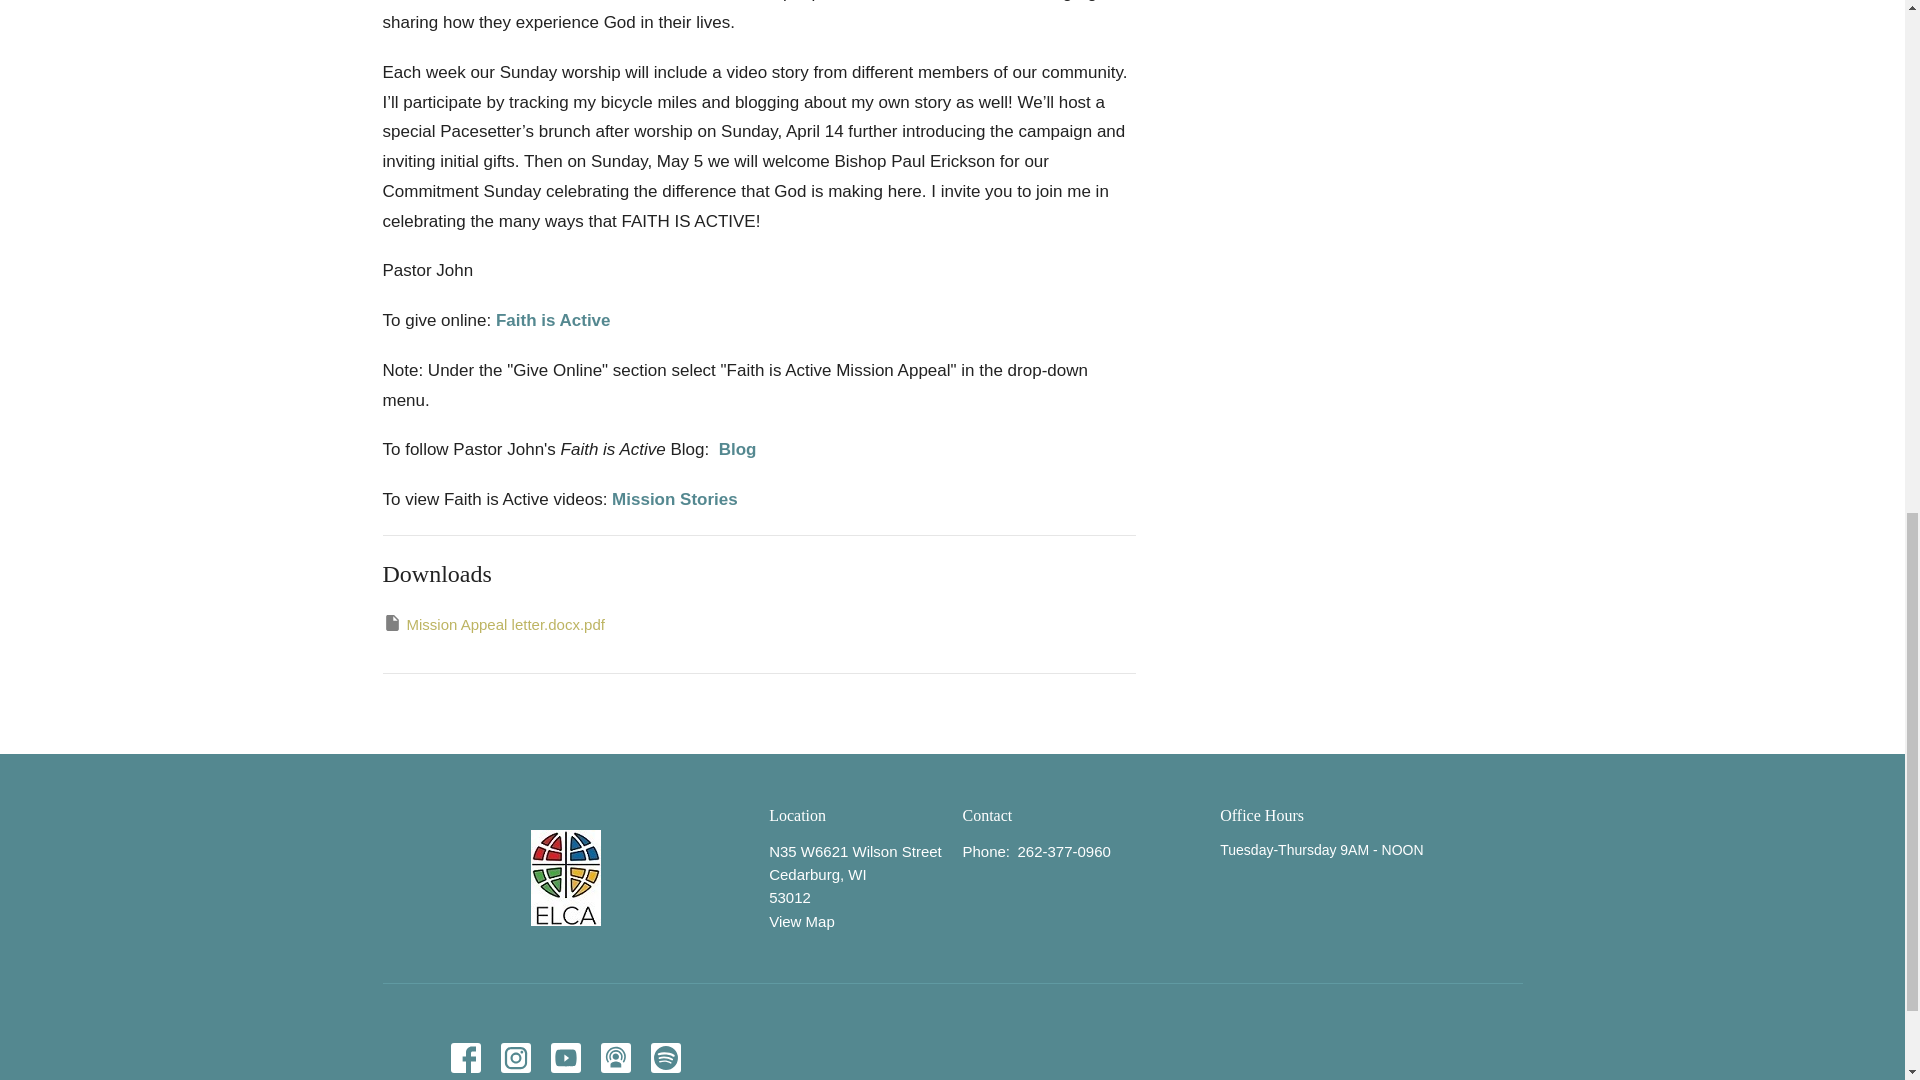  I want to click on Mission Appeal letter.docx.pdf, so click(493, 624).